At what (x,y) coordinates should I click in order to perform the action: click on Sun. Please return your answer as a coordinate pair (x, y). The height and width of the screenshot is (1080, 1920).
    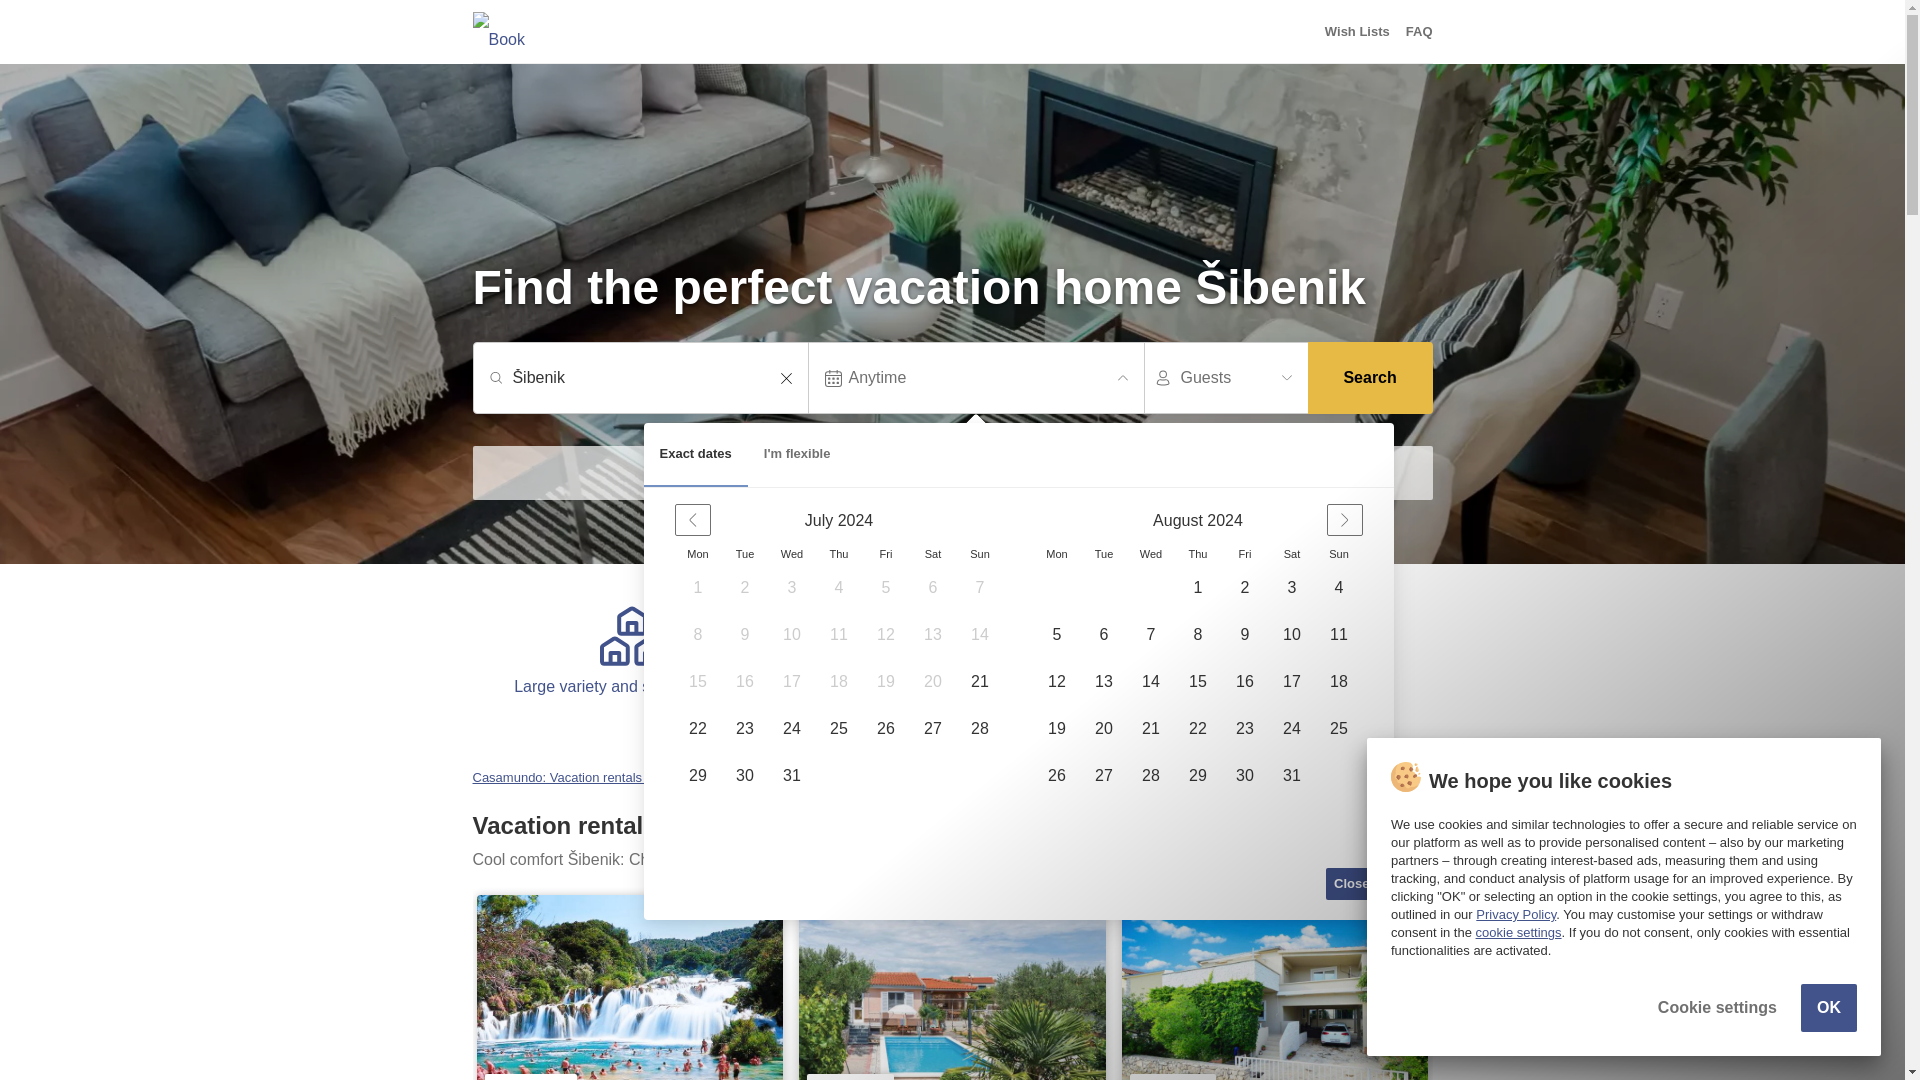
    Looking at the image, I should click on (980, 554).